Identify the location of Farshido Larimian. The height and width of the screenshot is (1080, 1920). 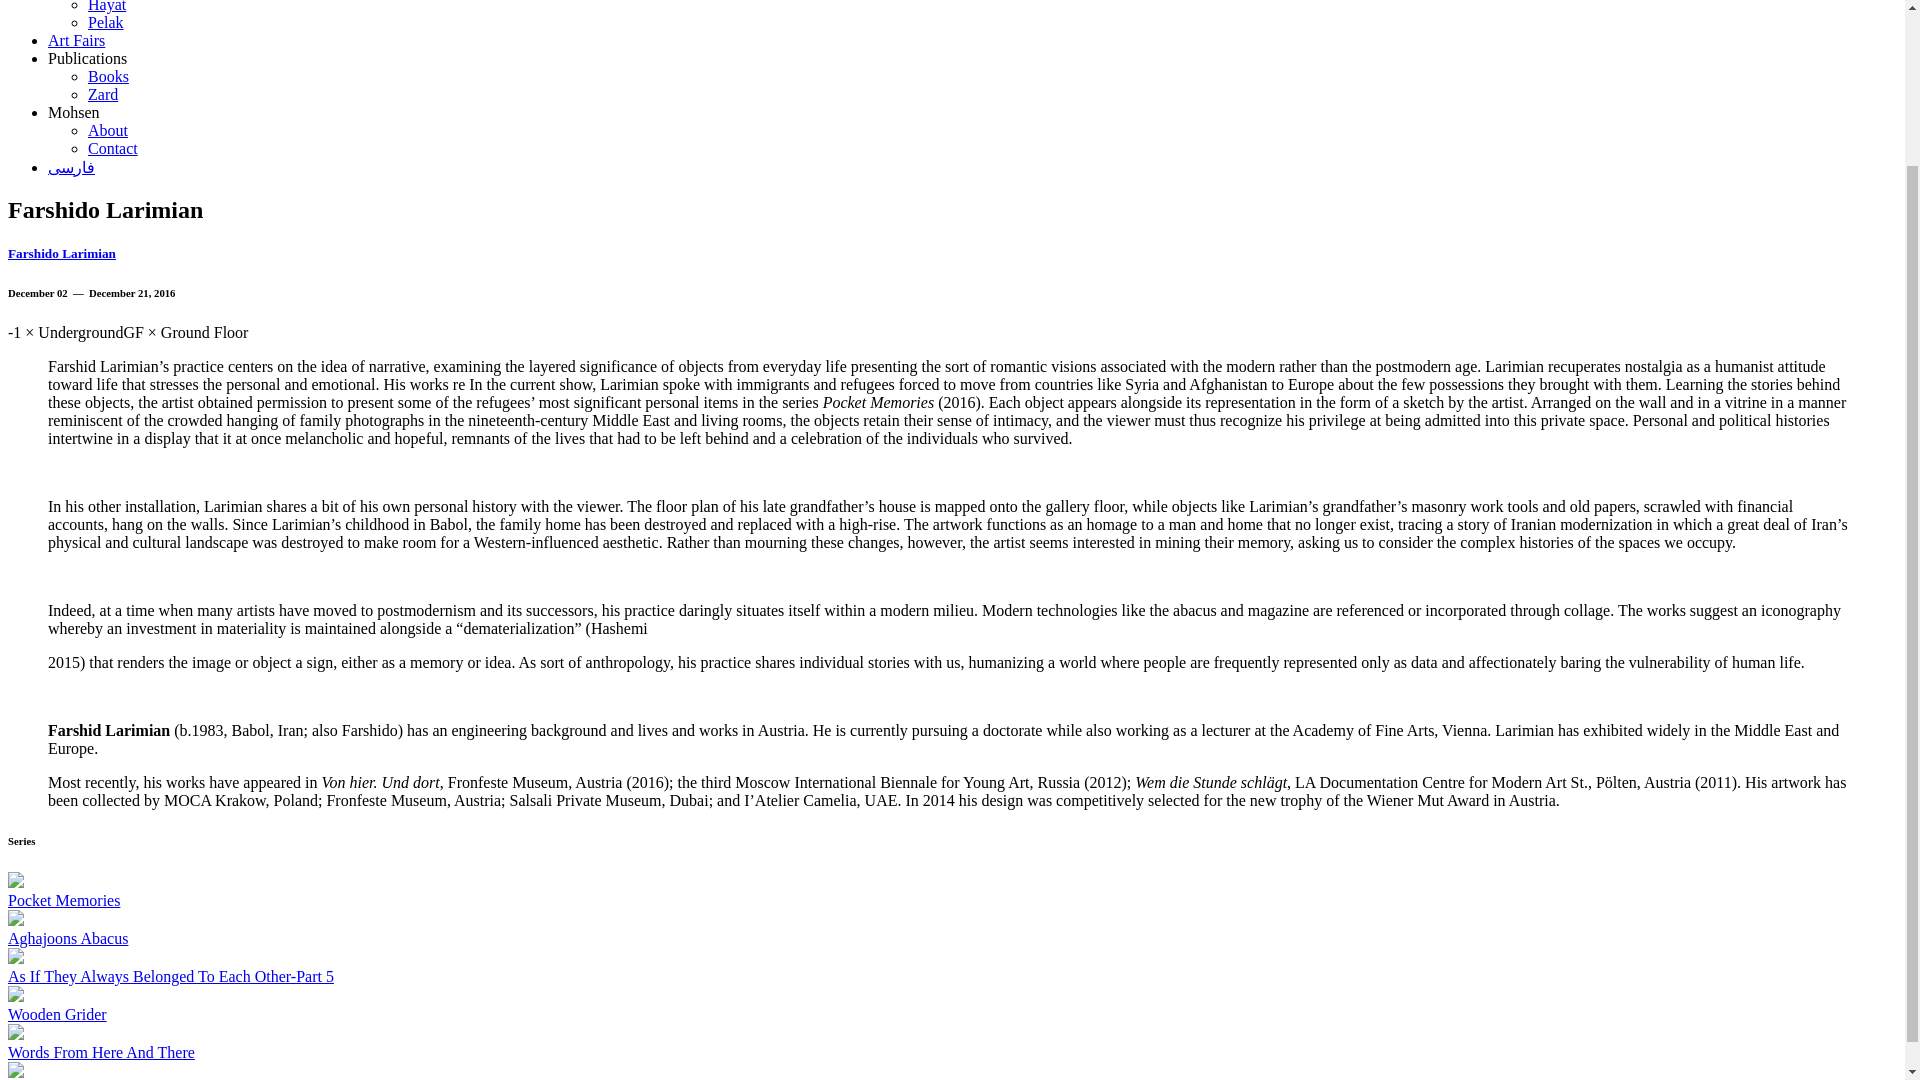
(61, 254).